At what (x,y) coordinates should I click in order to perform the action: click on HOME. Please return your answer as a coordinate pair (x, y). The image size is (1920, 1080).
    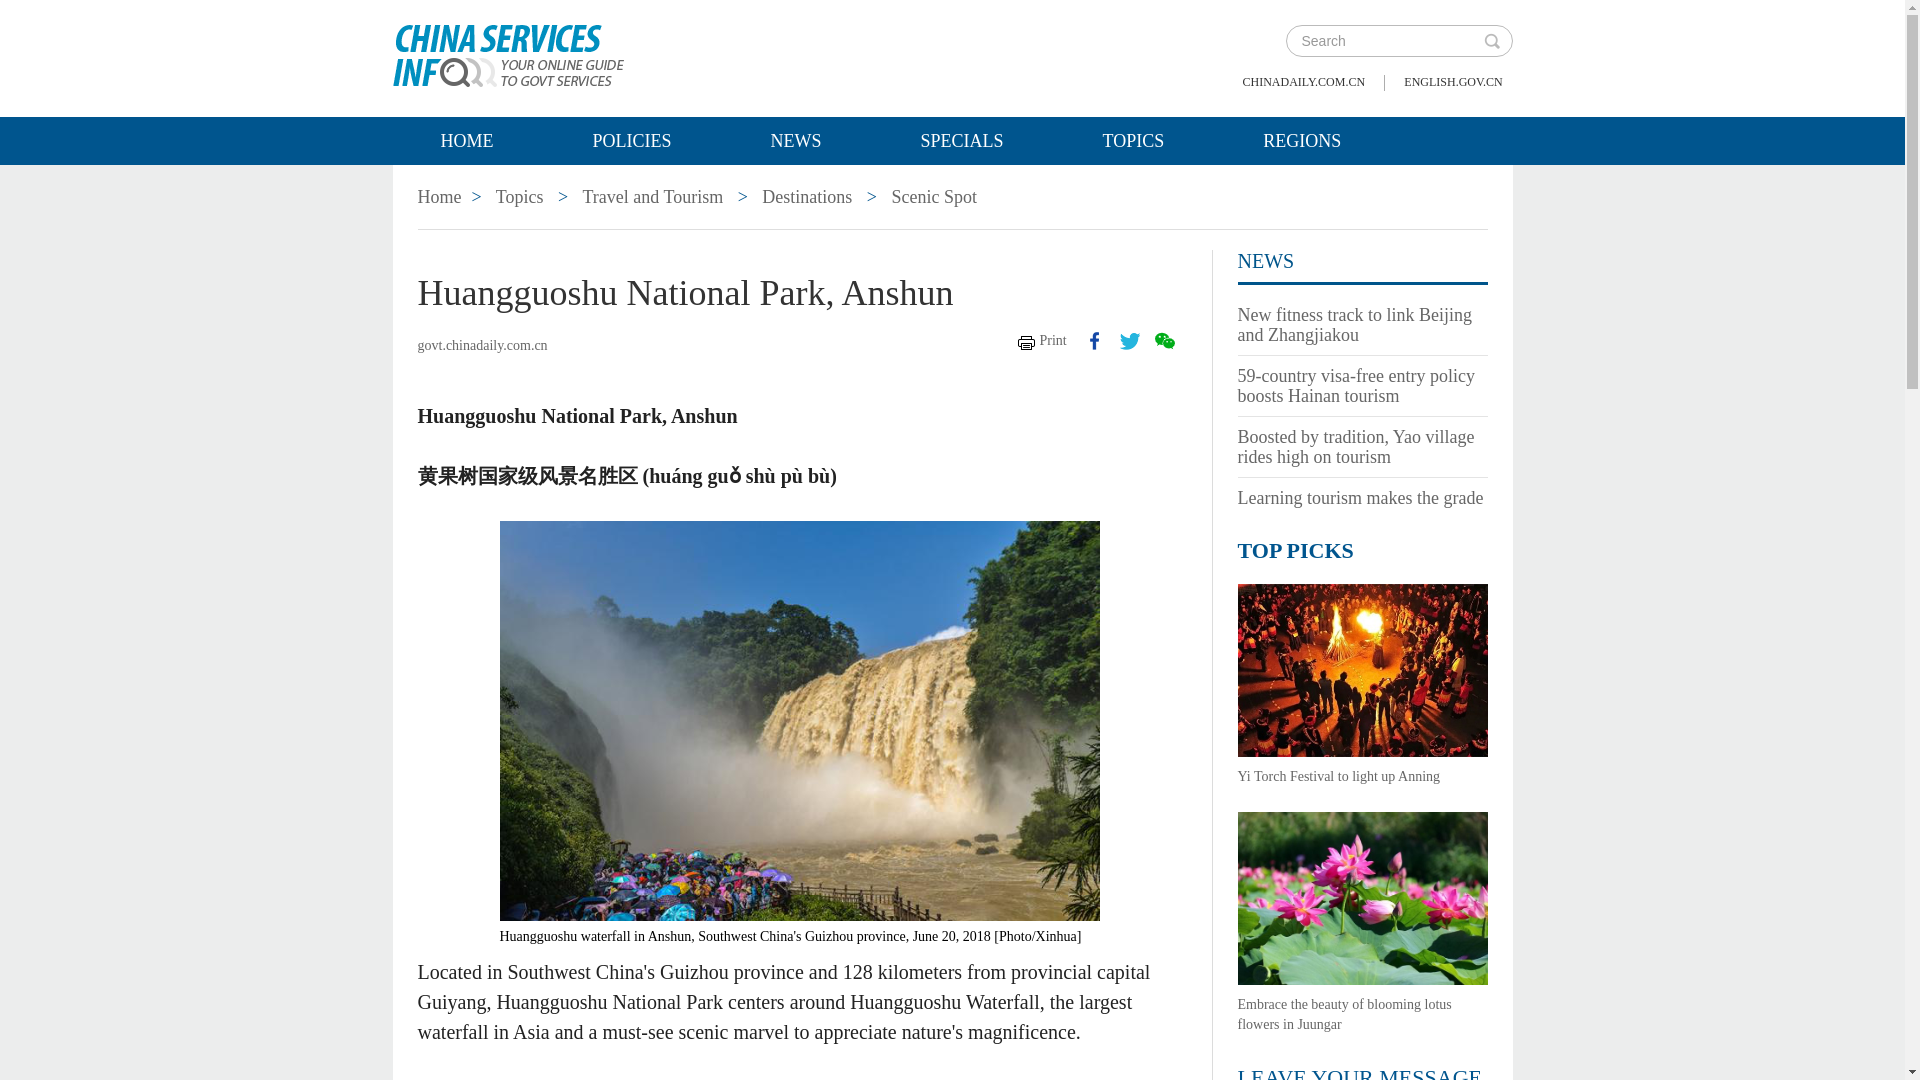
    Looking at the image, I should click on (466, 140).